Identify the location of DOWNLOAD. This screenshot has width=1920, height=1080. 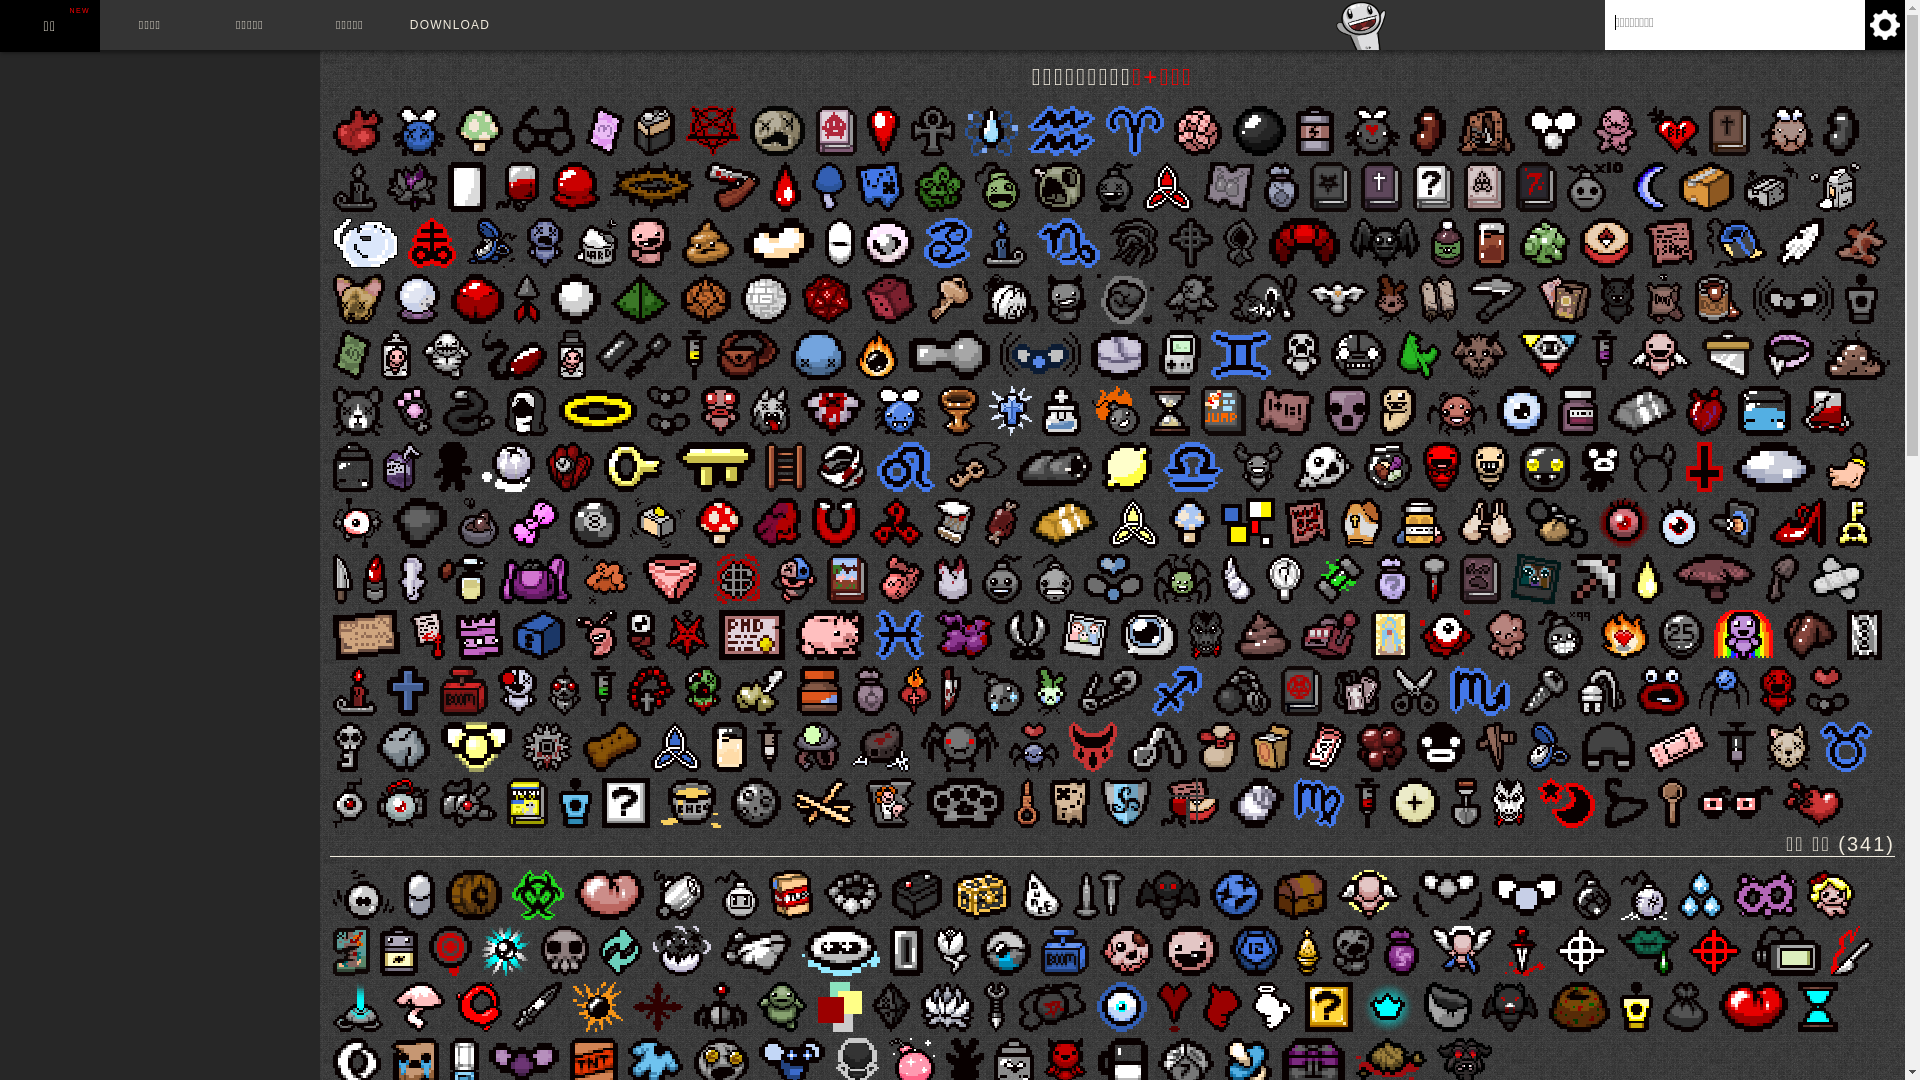
(450, 25).